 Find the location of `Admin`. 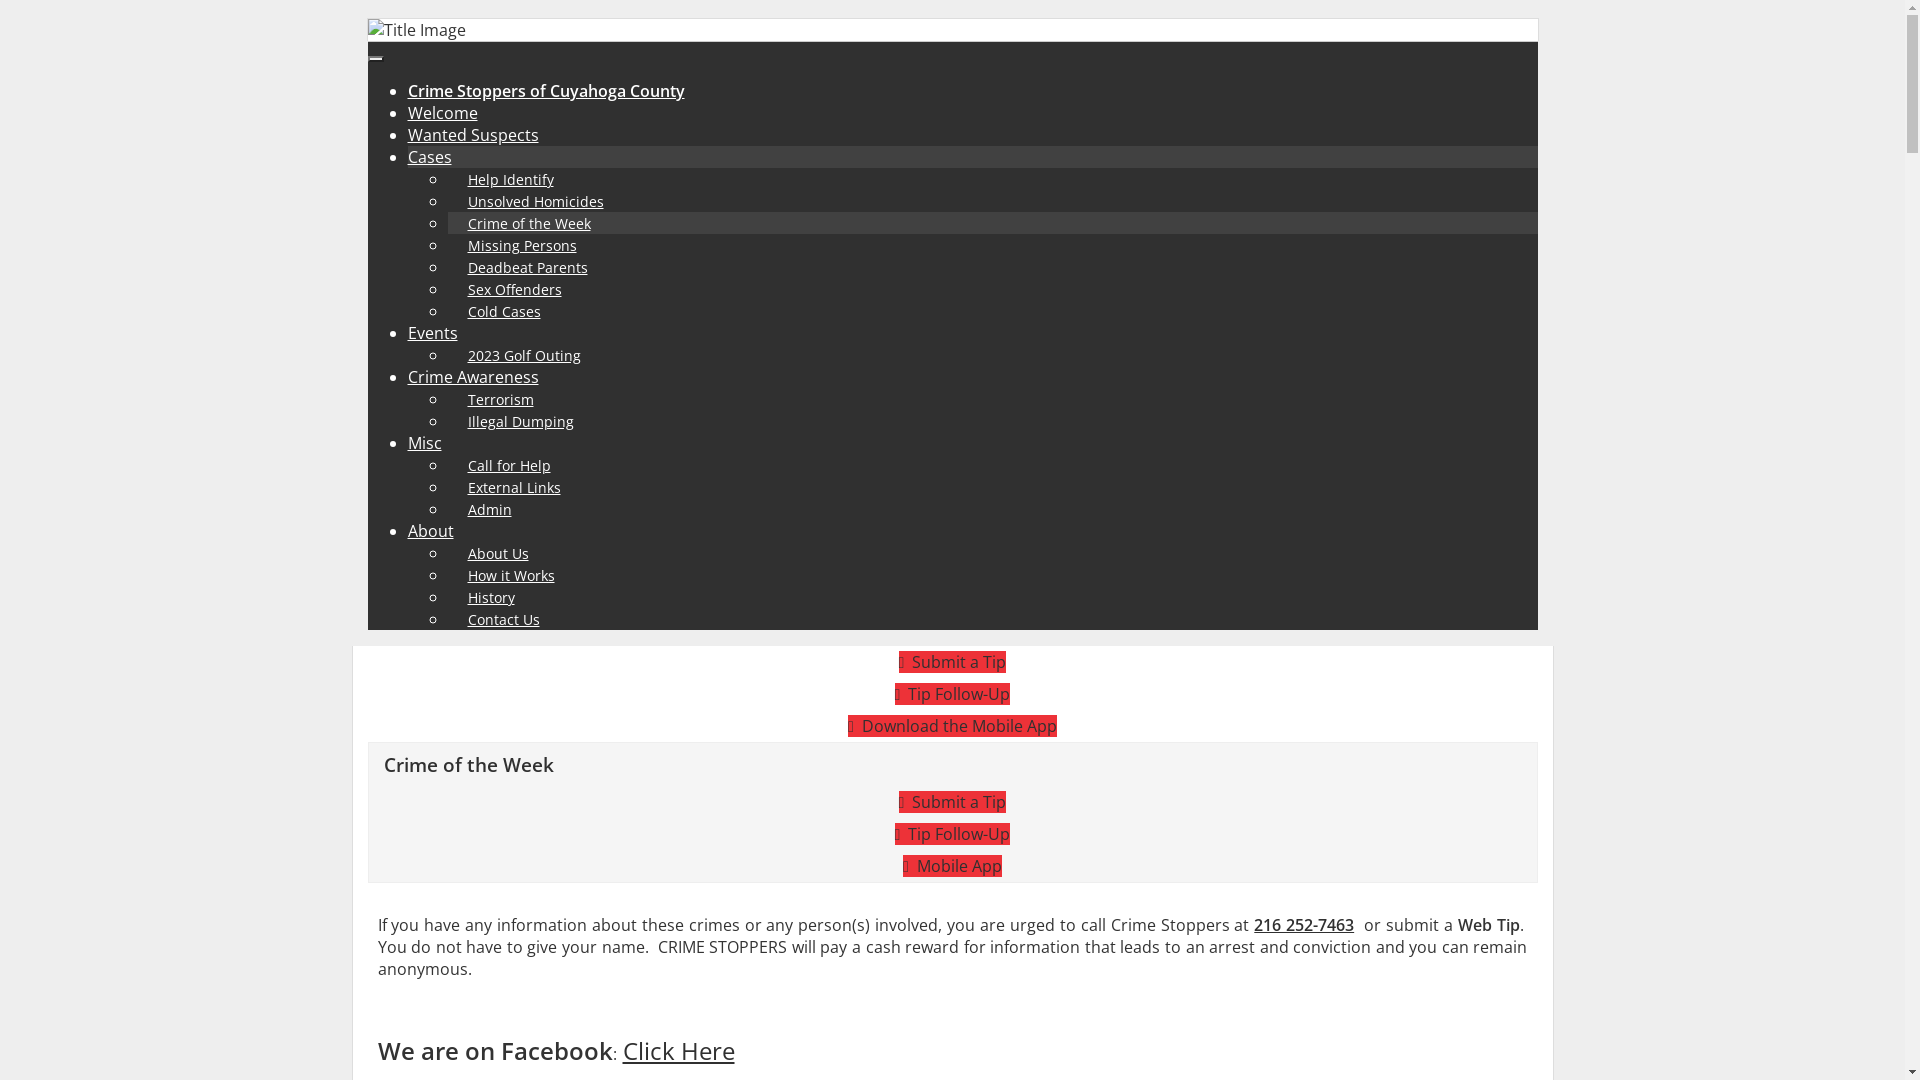

Admin is located at coordinates (490, 510).